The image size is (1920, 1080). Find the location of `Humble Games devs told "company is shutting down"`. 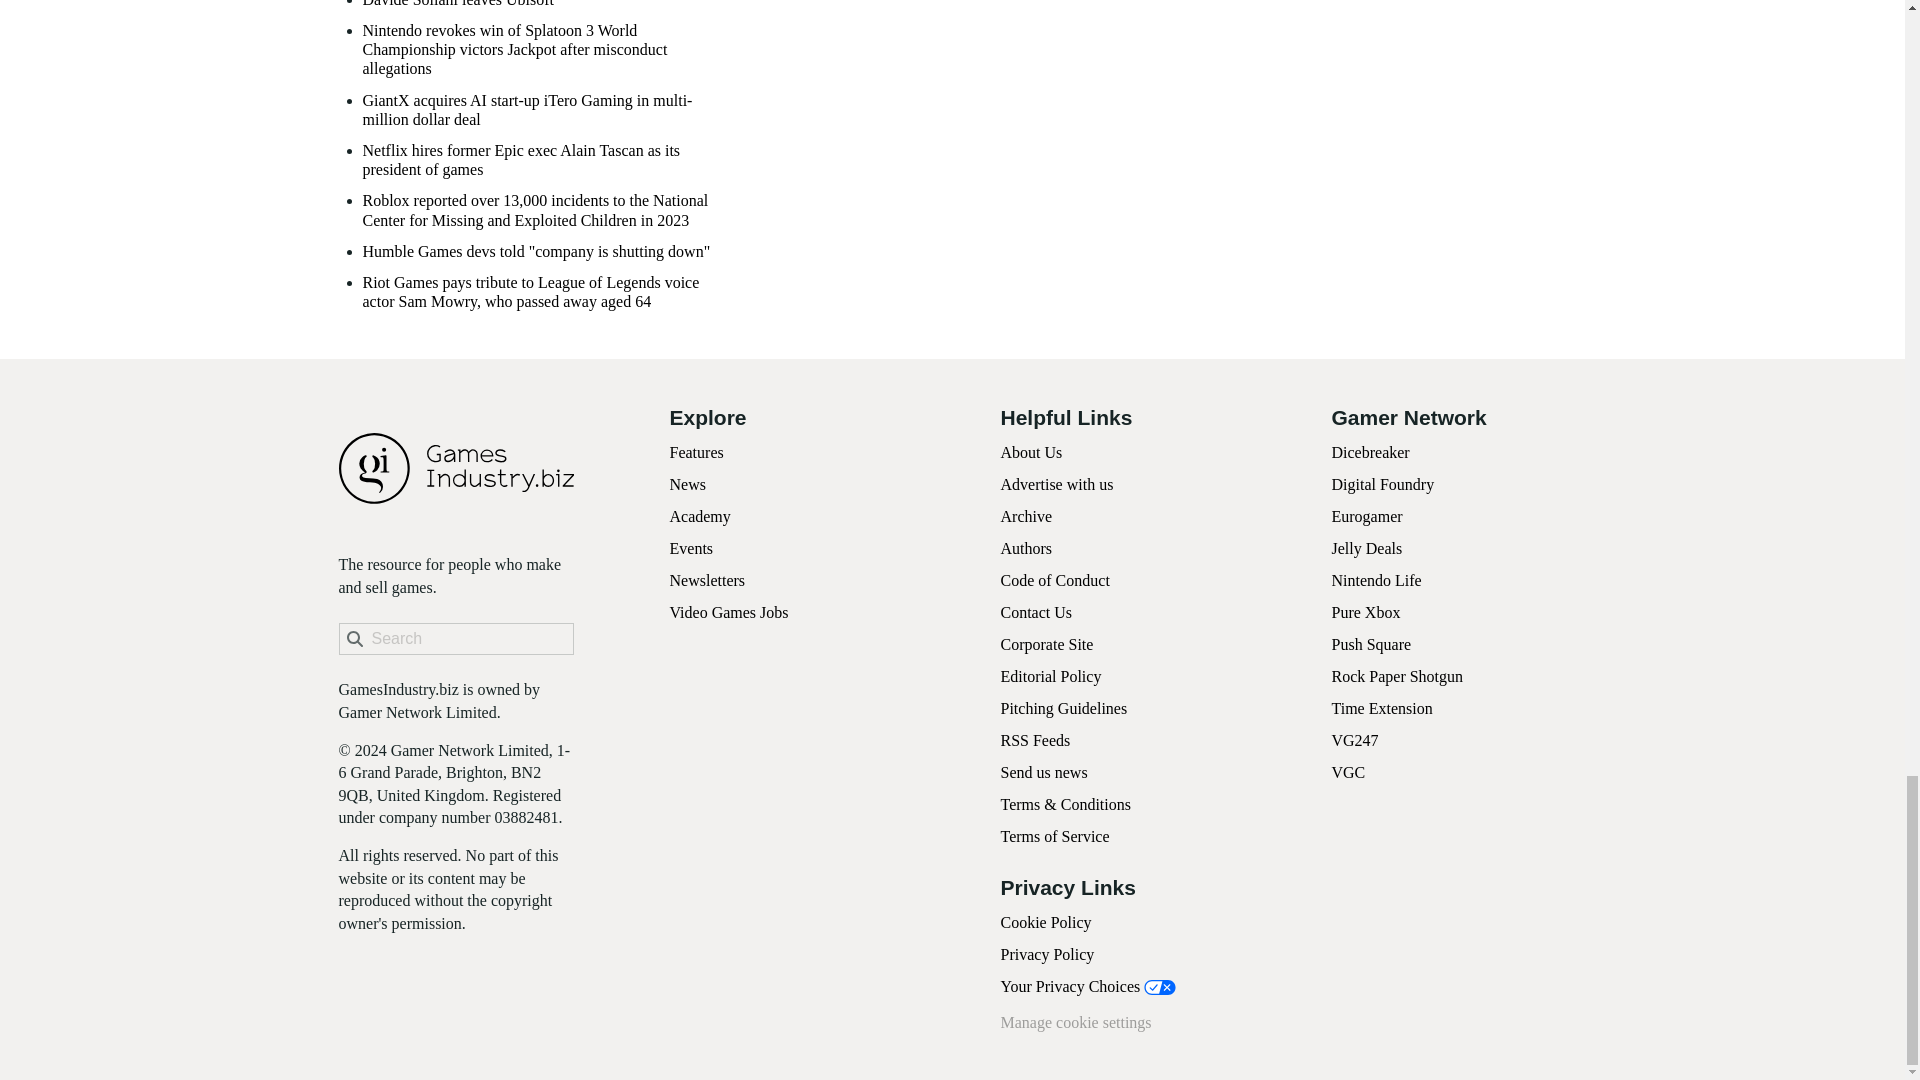

Humble Games devs told "company is shutting down" is located at coordinates (536, 251).